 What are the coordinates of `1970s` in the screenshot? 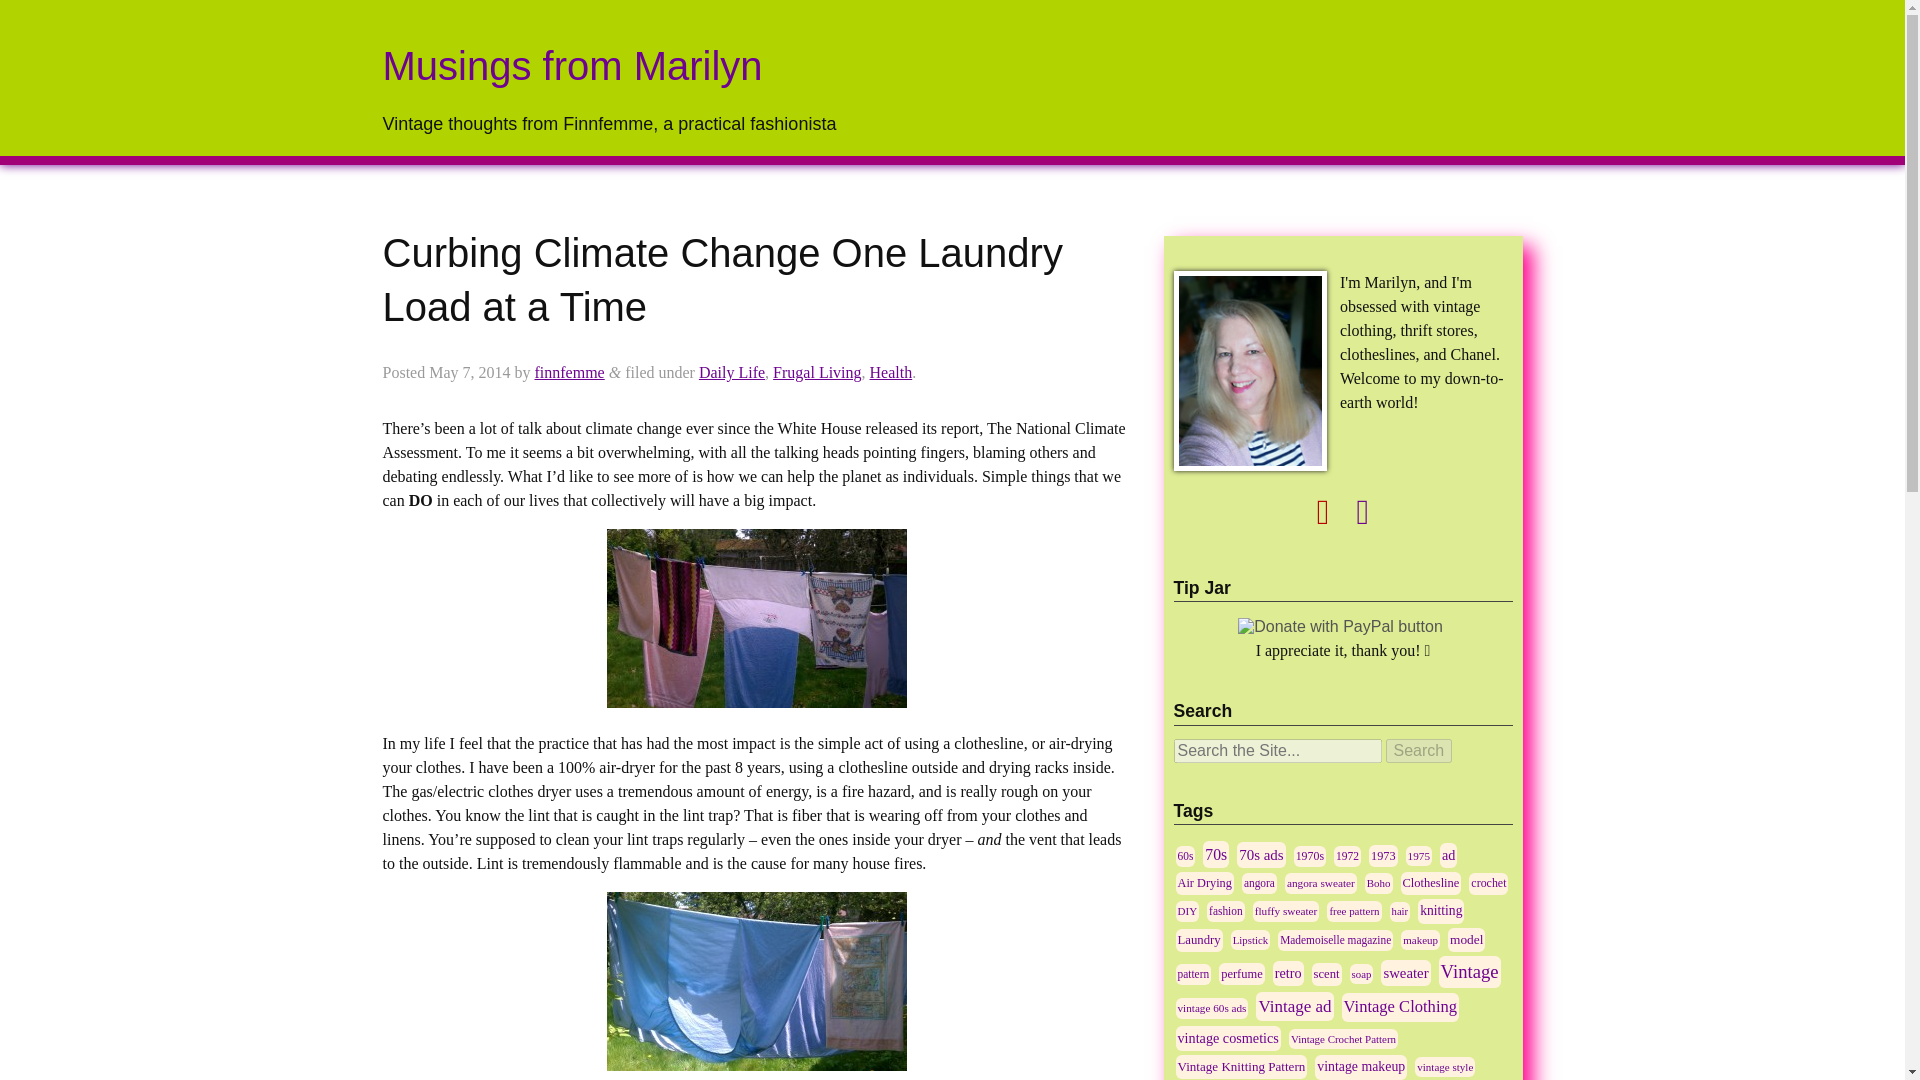 It's located at (1310, 856).